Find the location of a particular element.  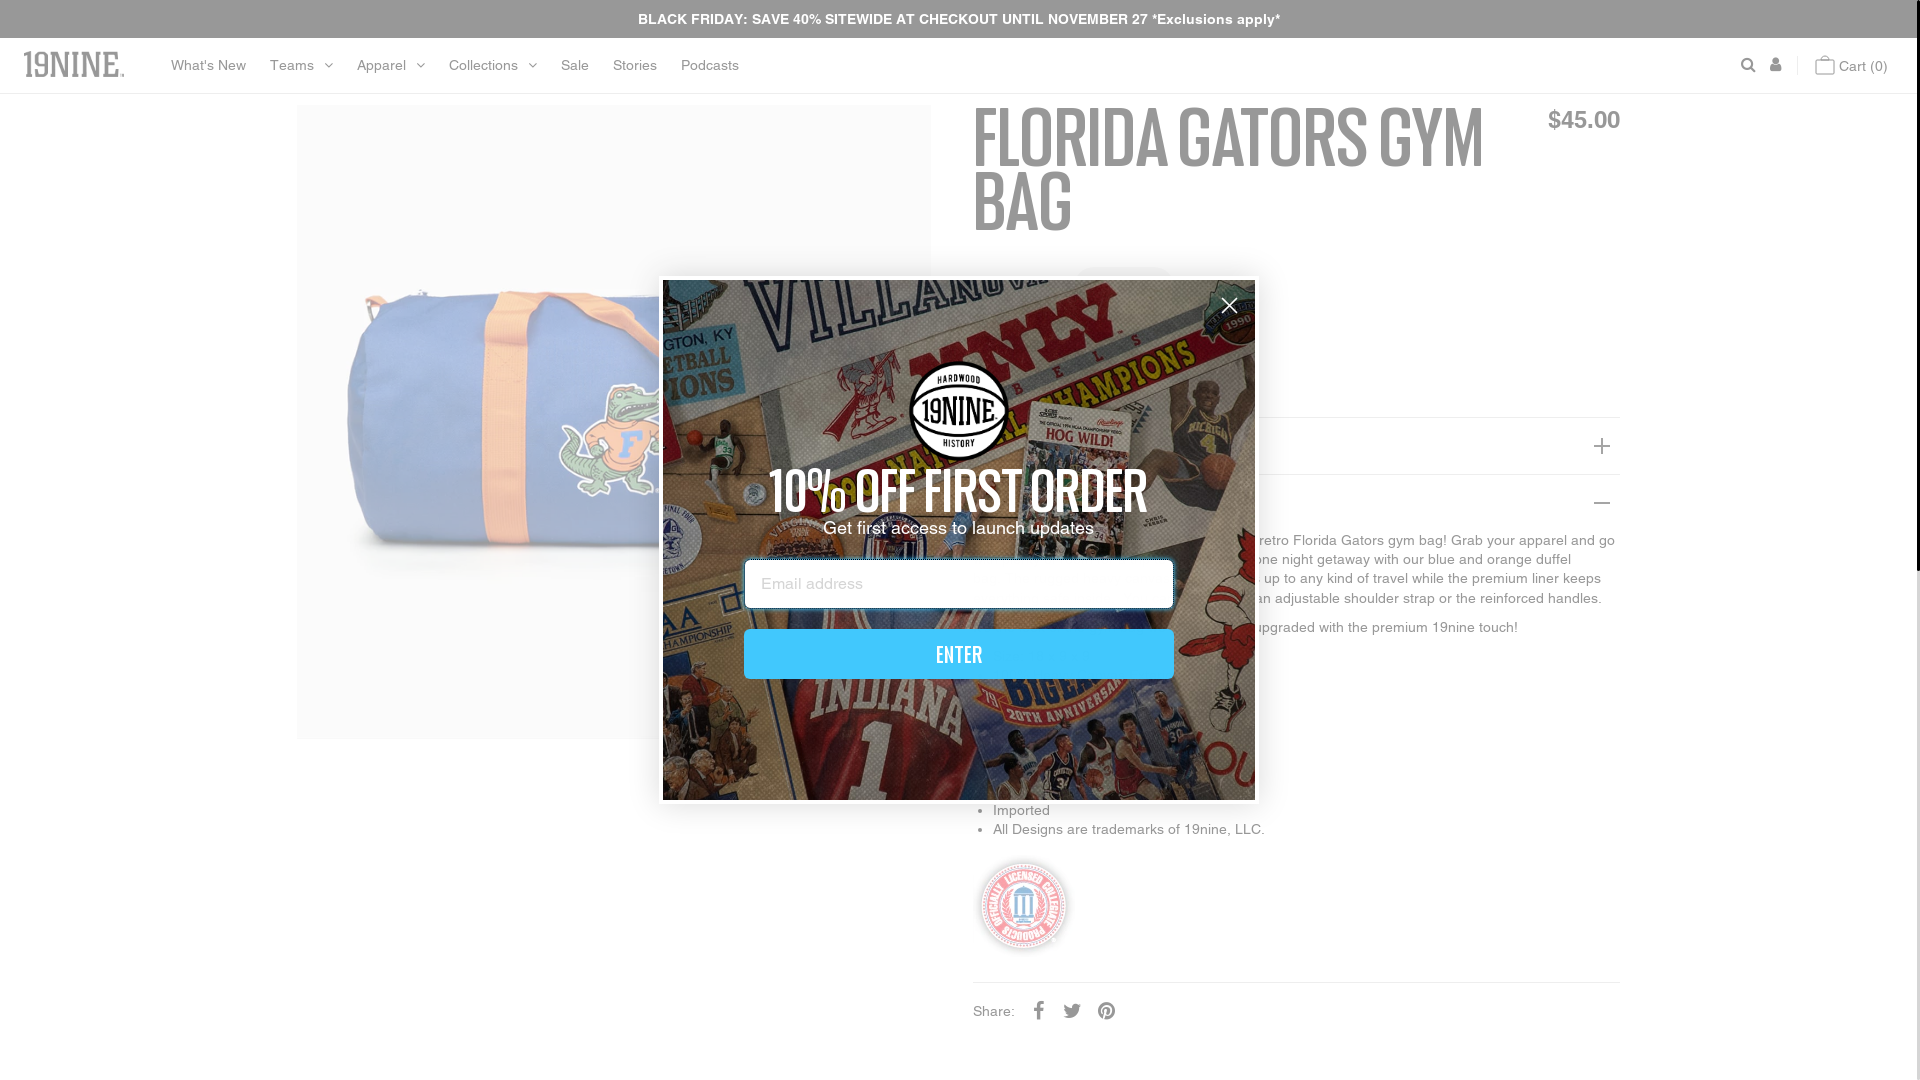

Share on Twitter is located at coordinates (1073, 1010).